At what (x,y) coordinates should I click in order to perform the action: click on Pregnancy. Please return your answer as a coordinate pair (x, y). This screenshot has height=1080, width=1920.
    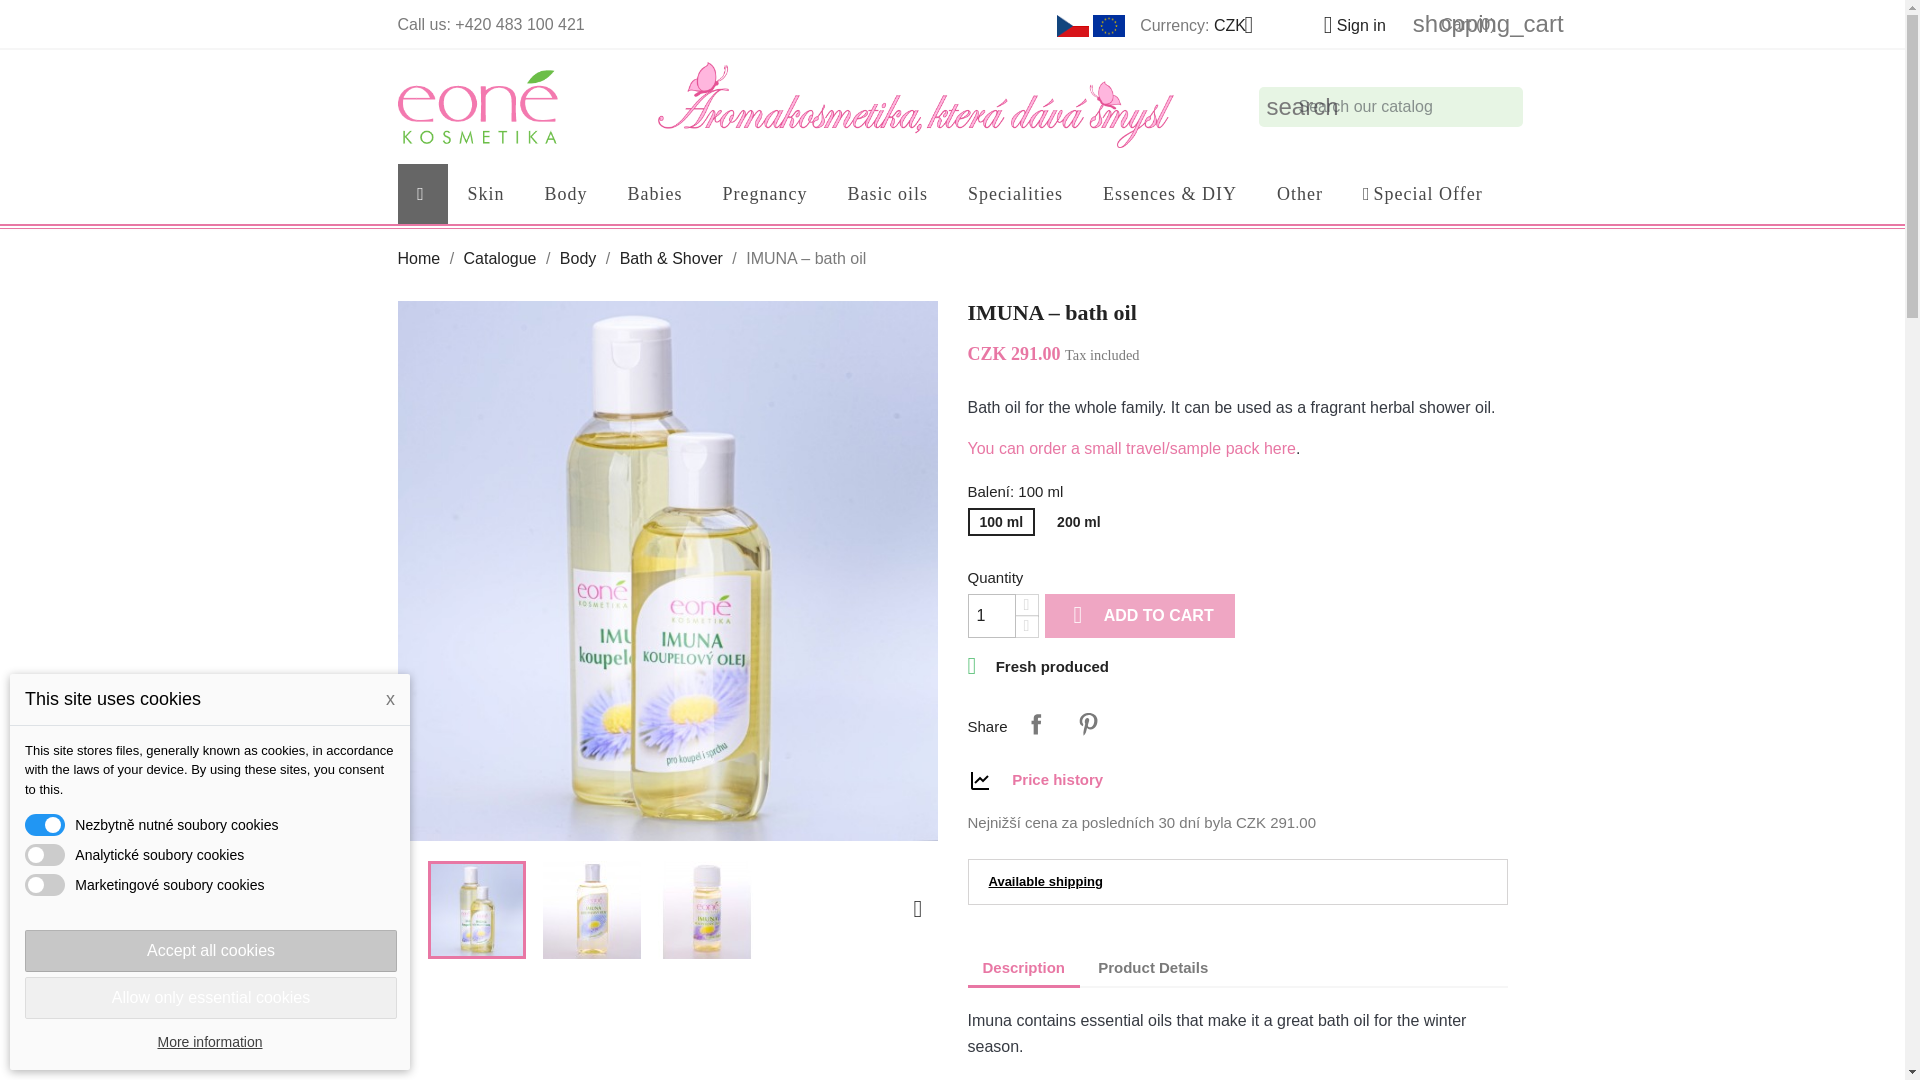
    Looking at the image, I should click on (764, 194).